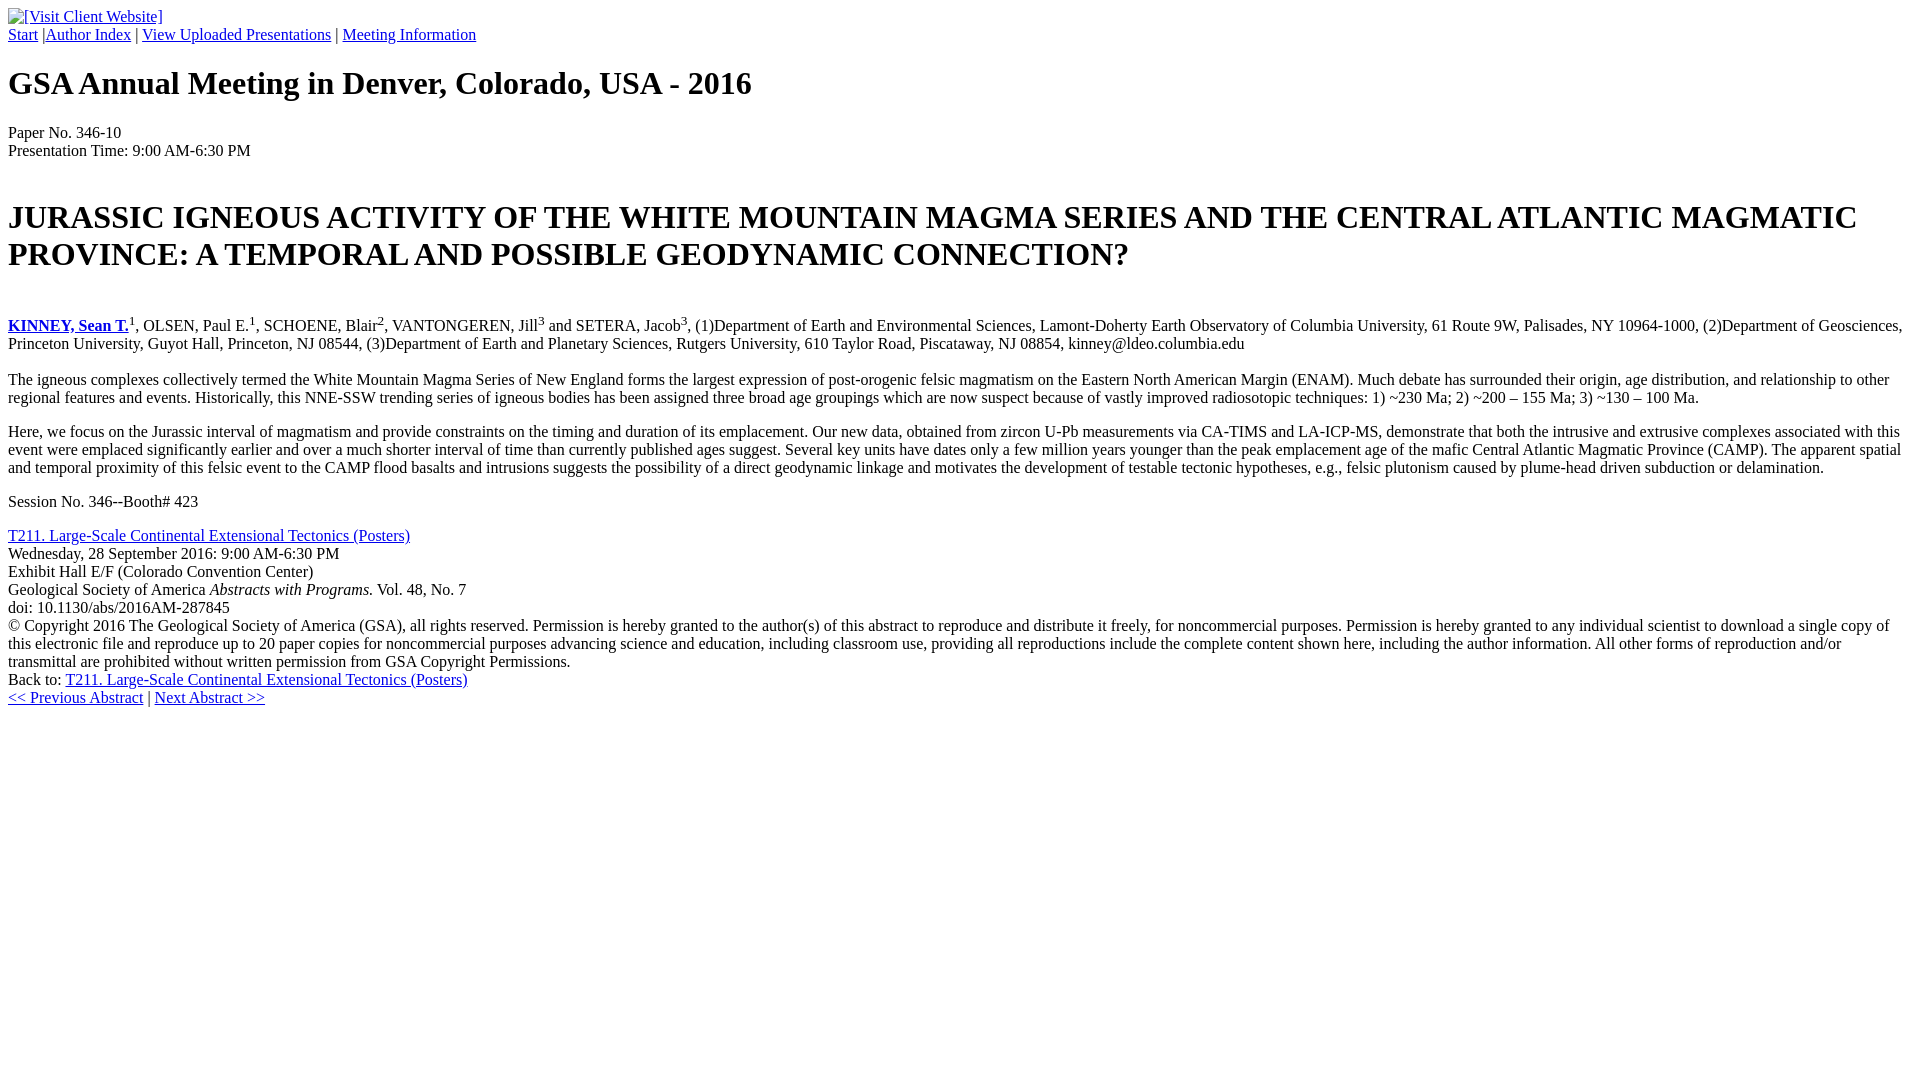 The image size is (1920, 1080). I want to click on Start, so click(22, 34).